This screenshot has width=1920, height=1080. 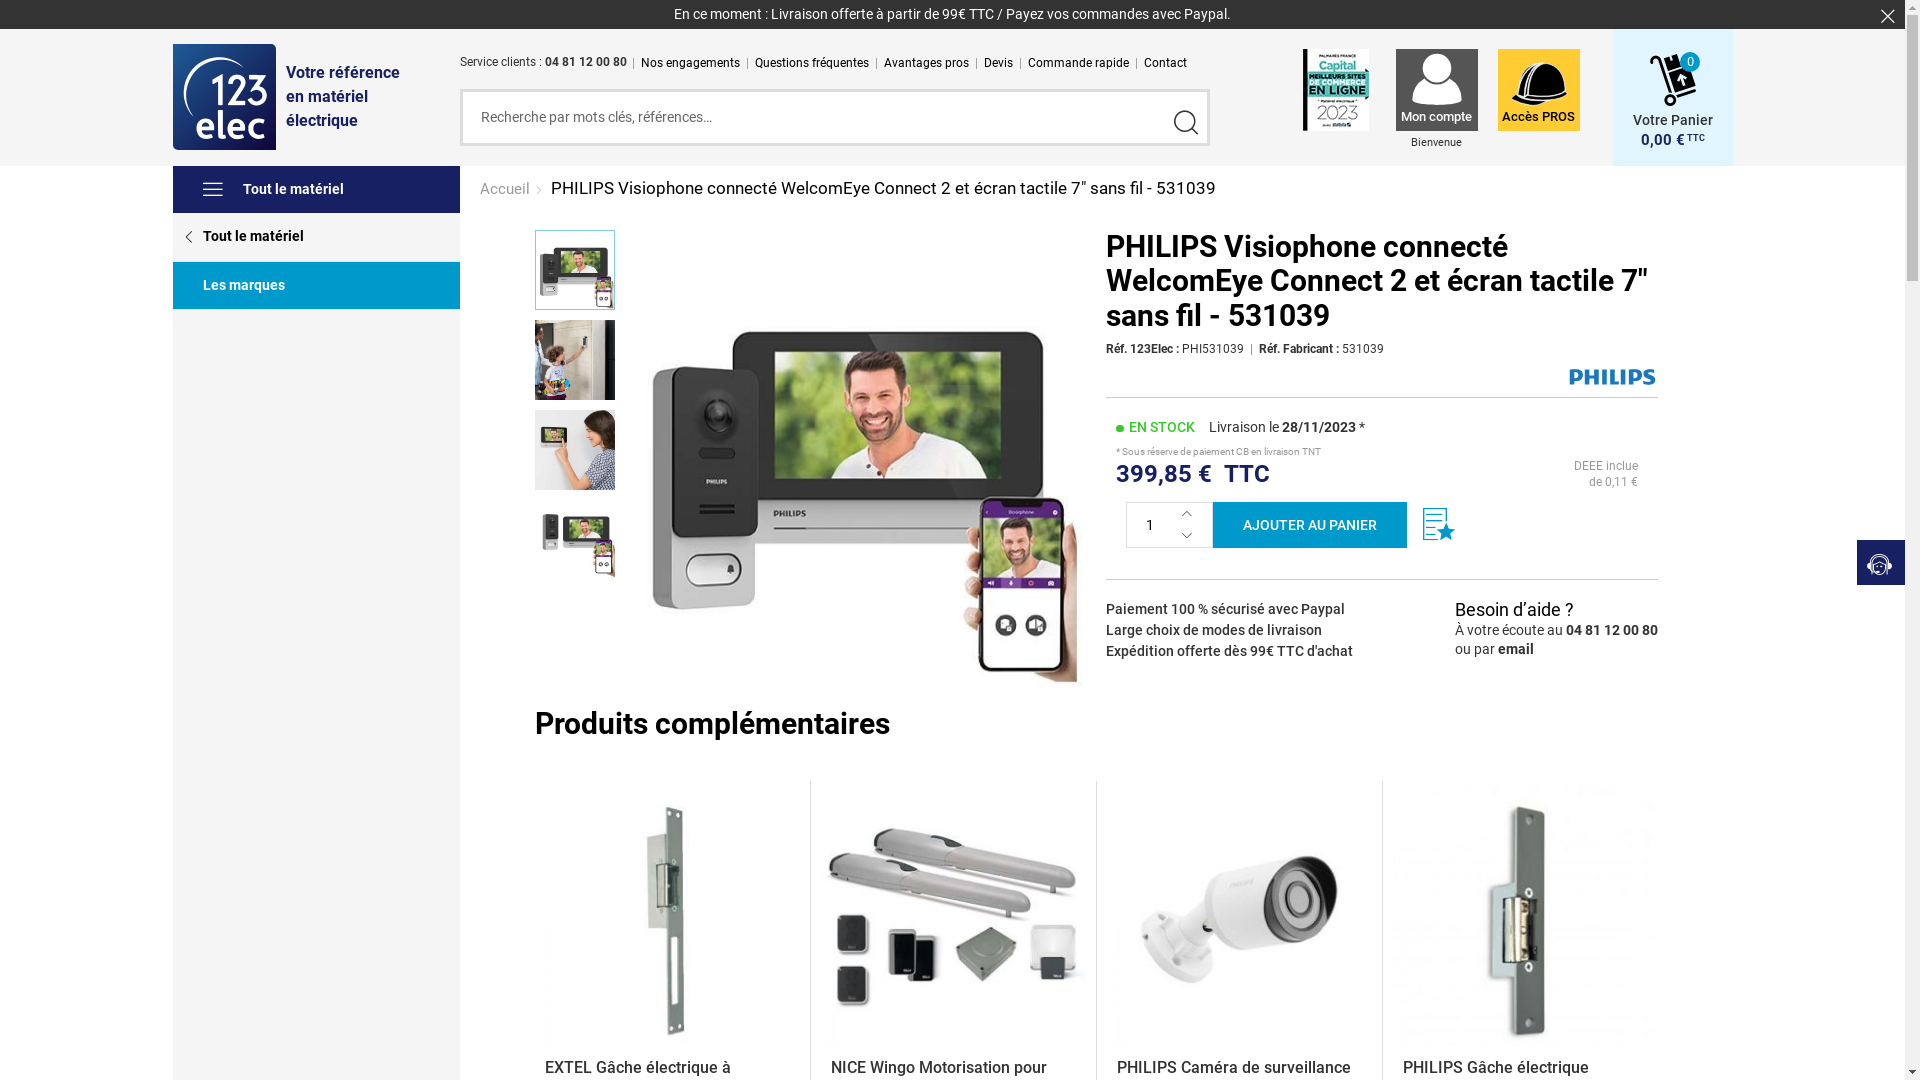 I want to click on Accueil, so click(x=507, y=189).